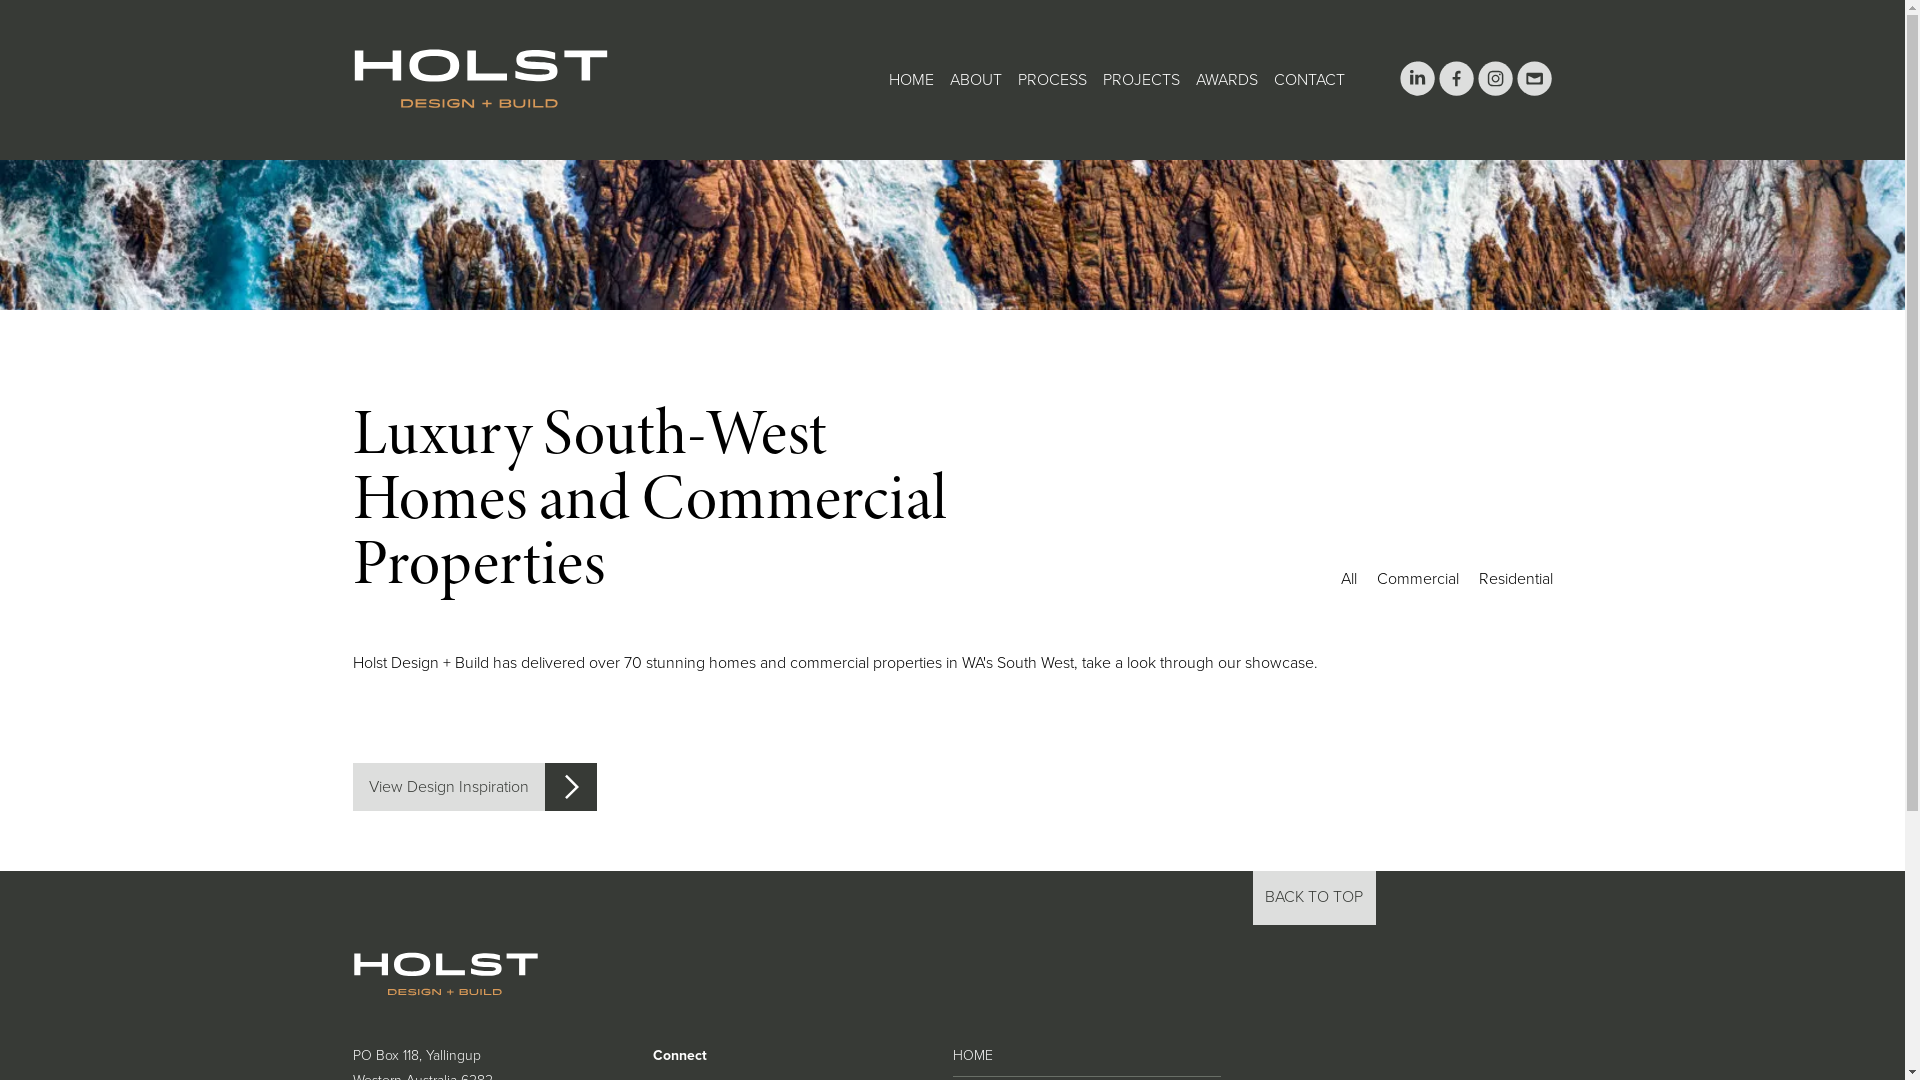  What do you see at coordinates (1348, 578) in the screenshot?
I see `All` at bounding box center [1348, 578].